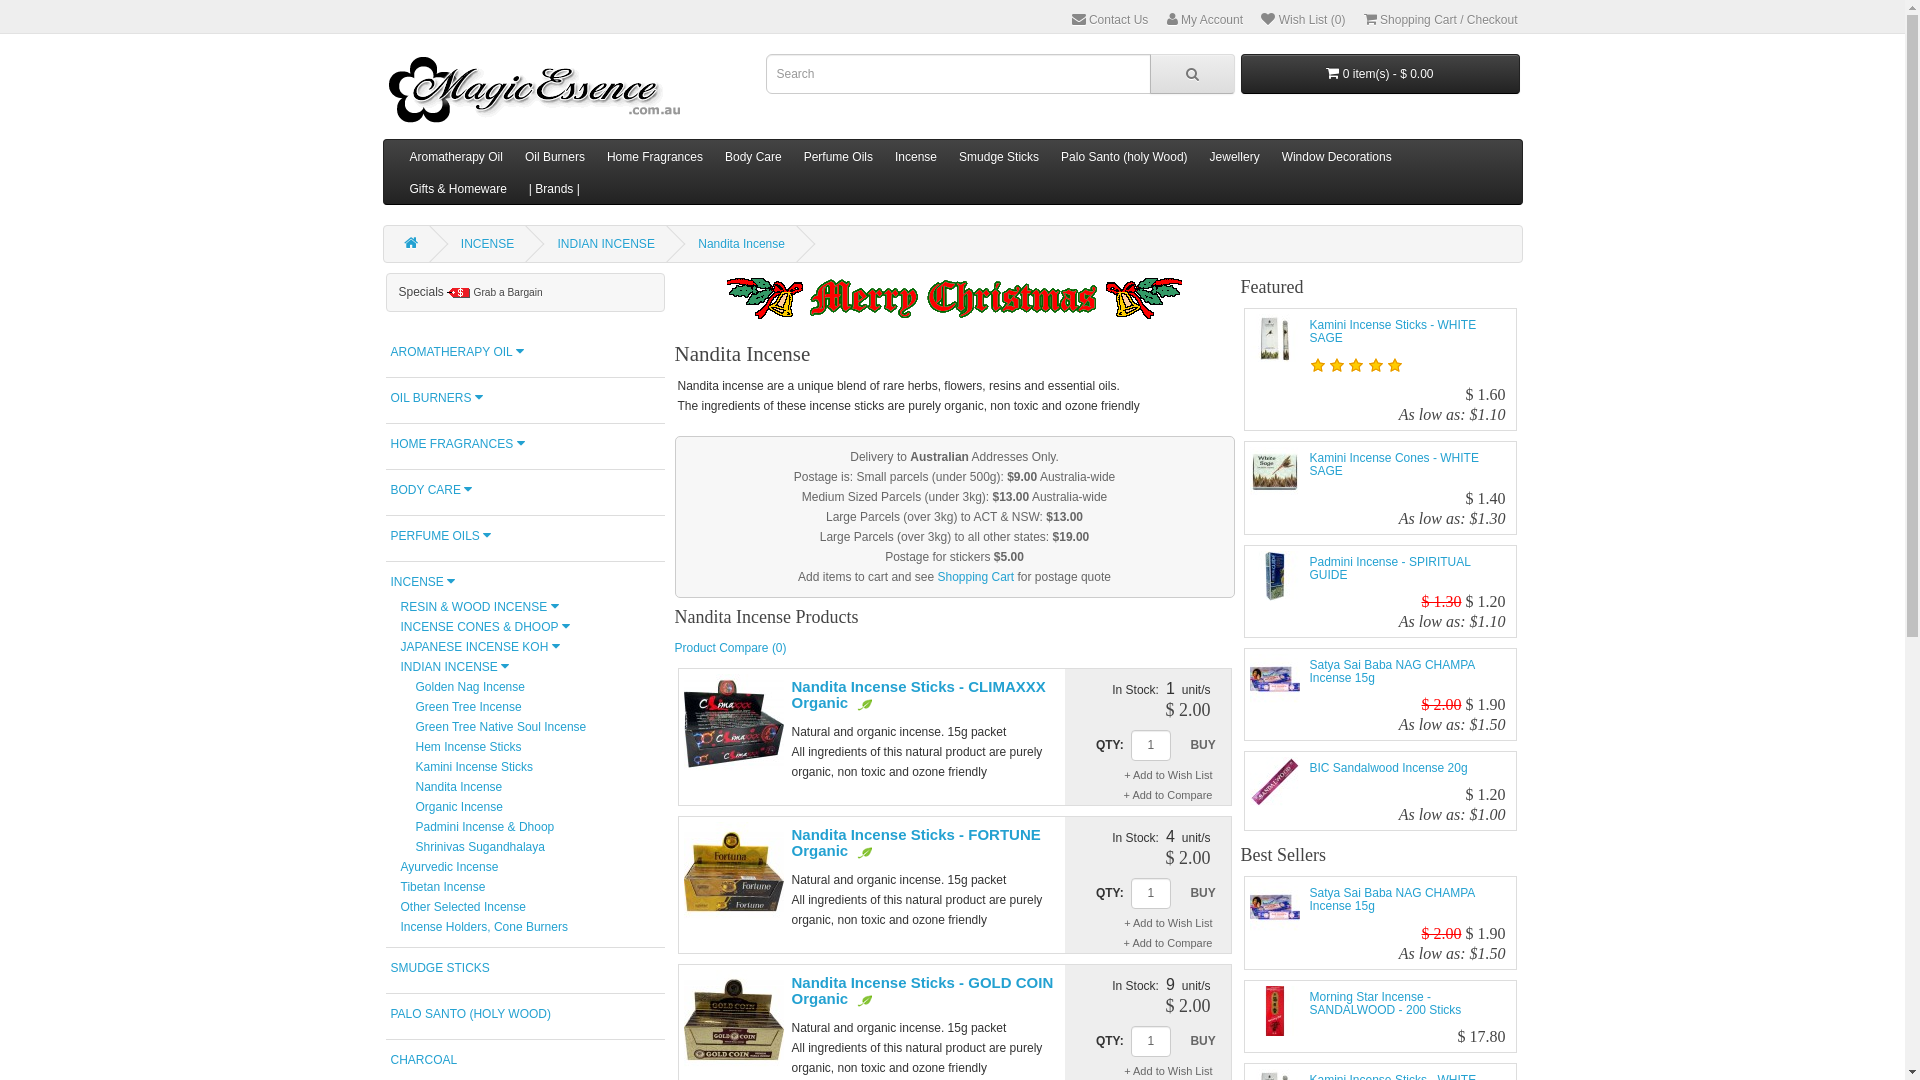  I want to click on Nandita Incense, so click(742, 244).